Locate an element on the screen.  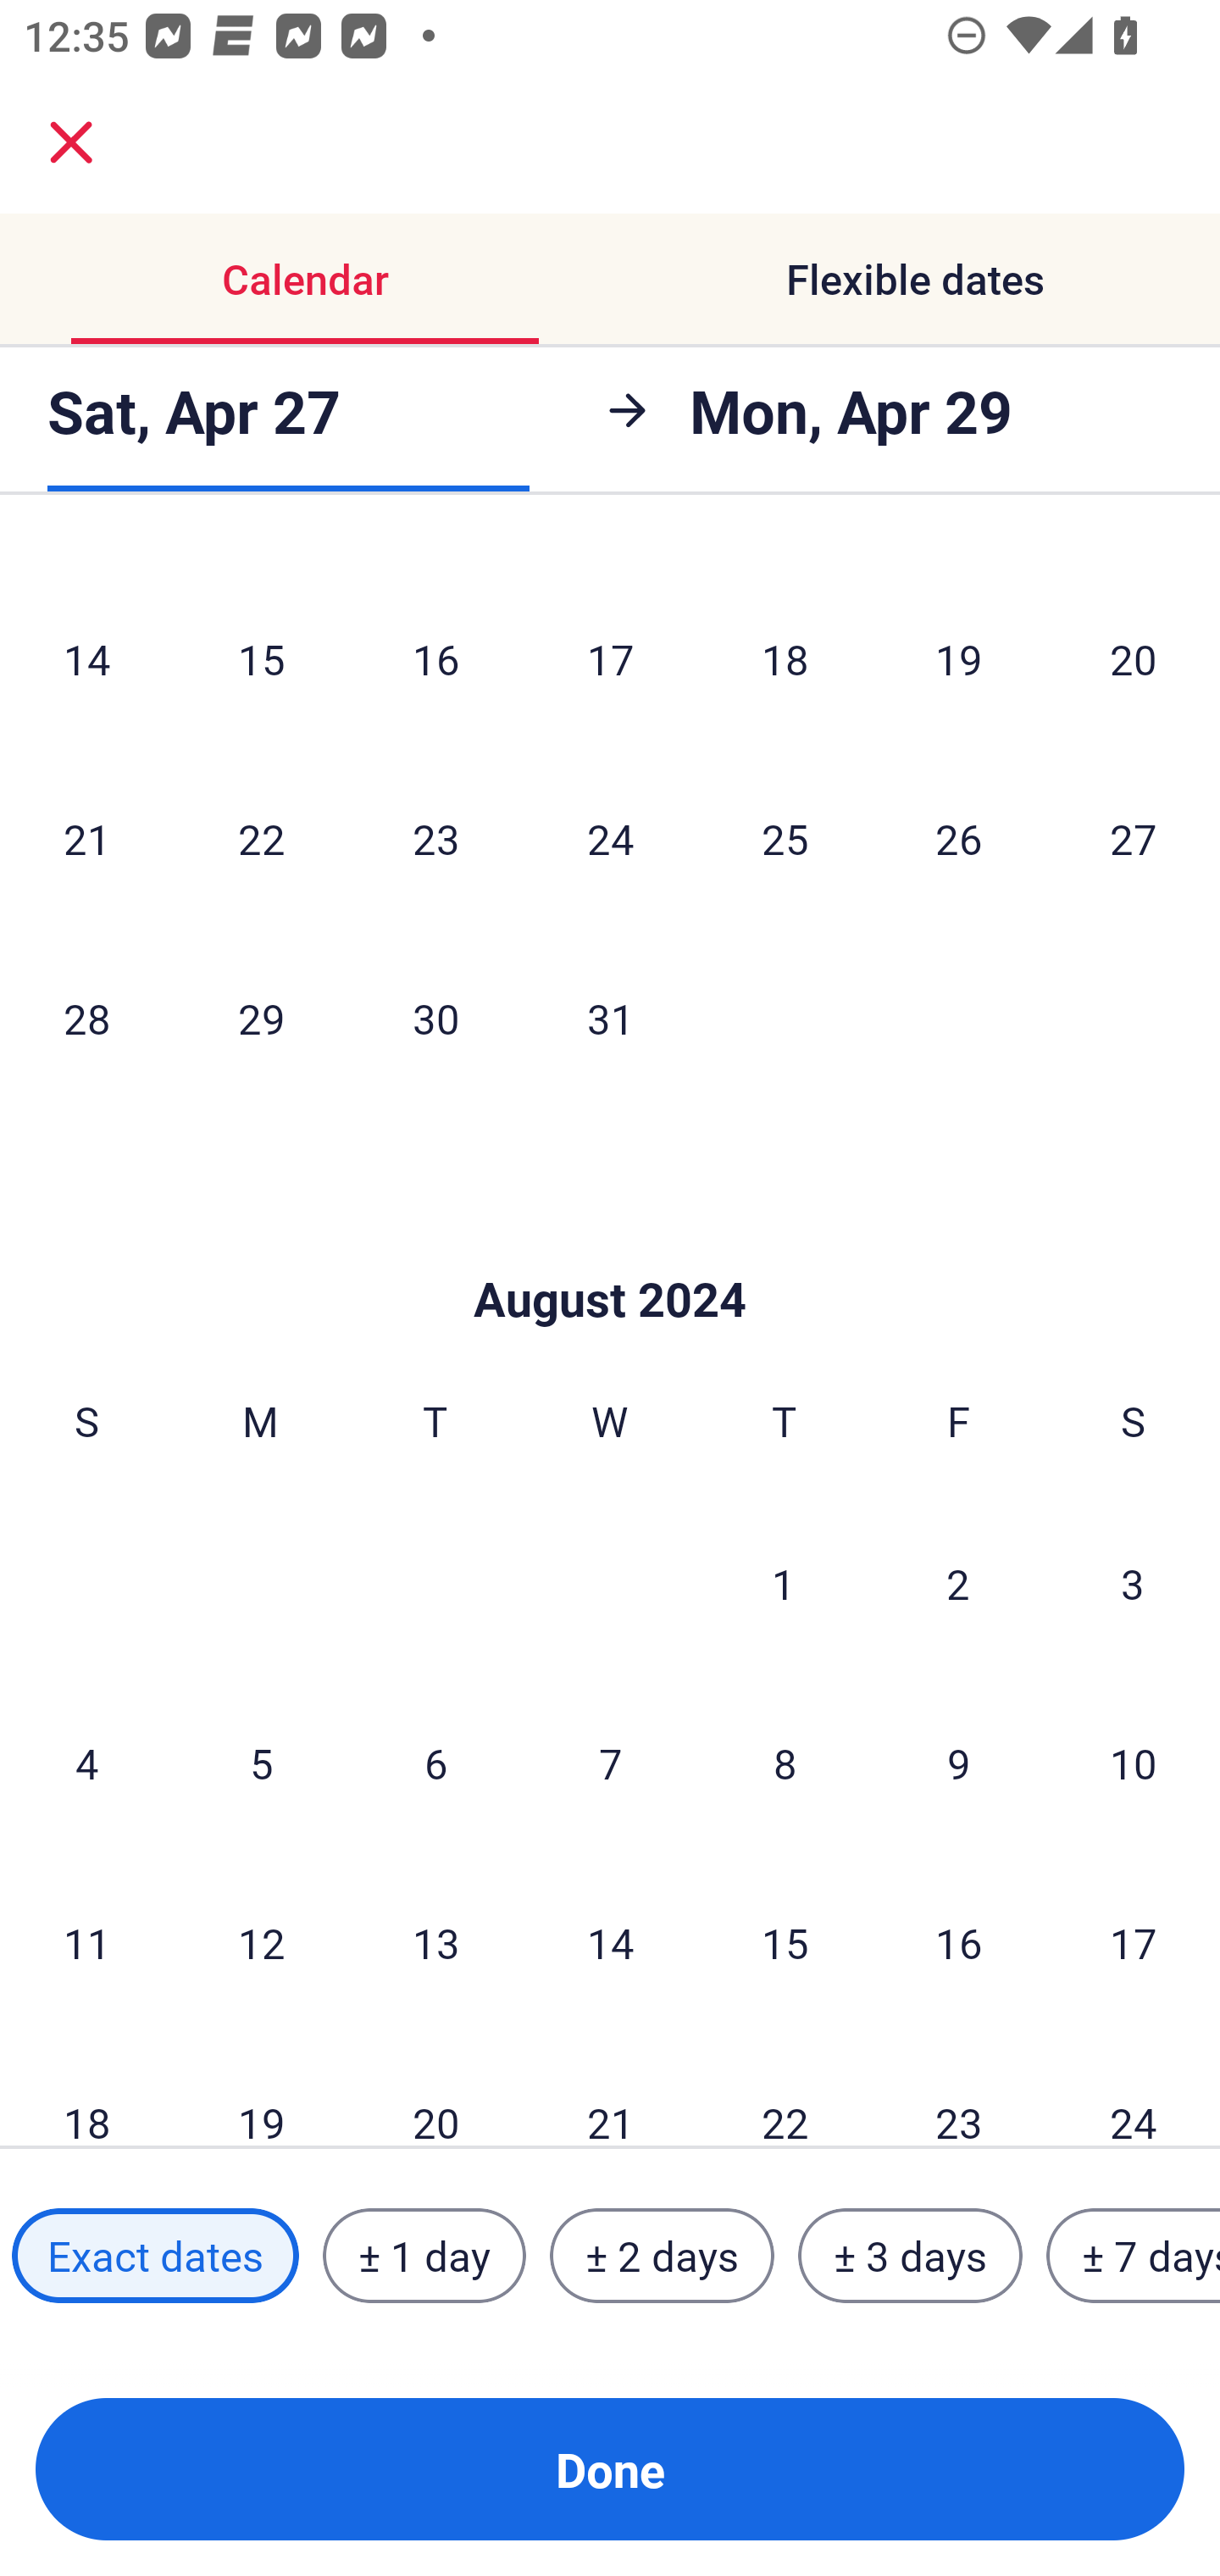
4 Sunday, August 4, 2024 is located at coordinates (86, 1763).